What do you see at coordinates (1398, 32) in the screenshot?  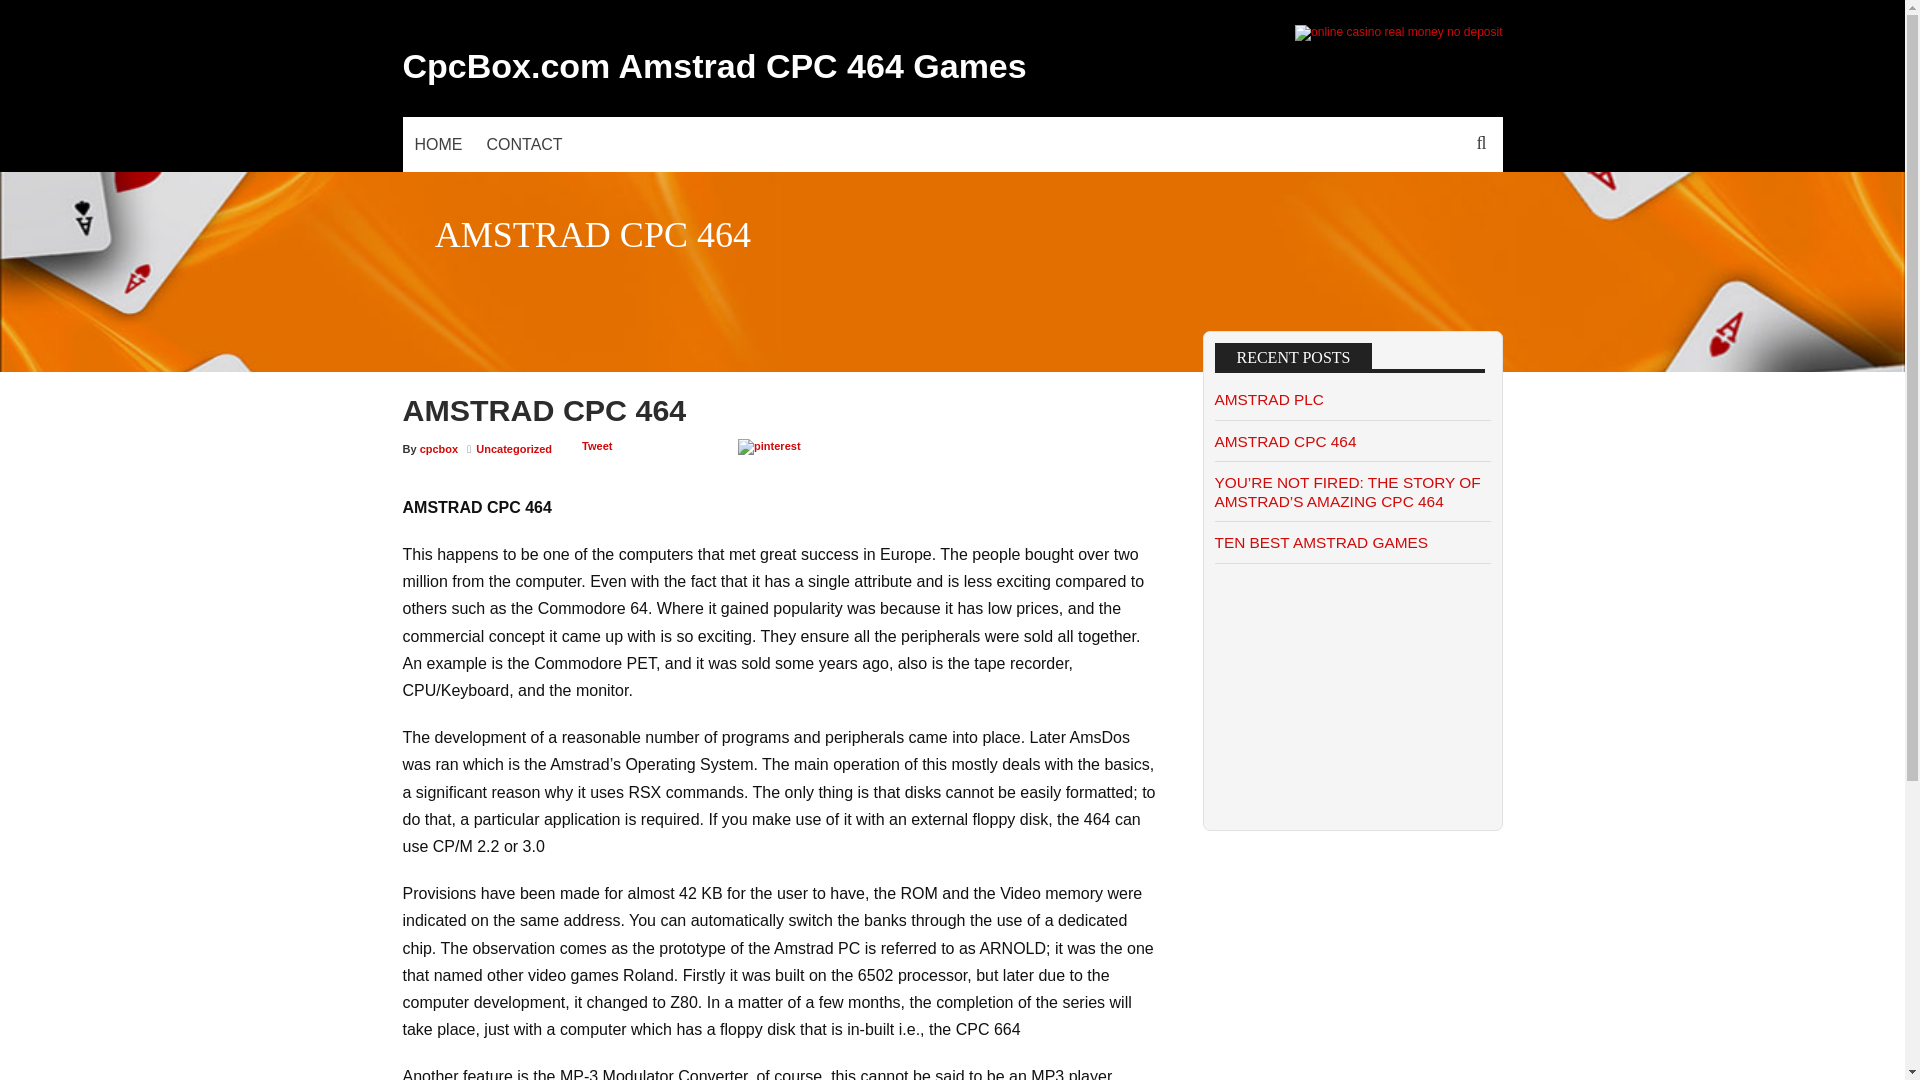 I see `online casino real money no deposit` at bounding box center [1398, 32].